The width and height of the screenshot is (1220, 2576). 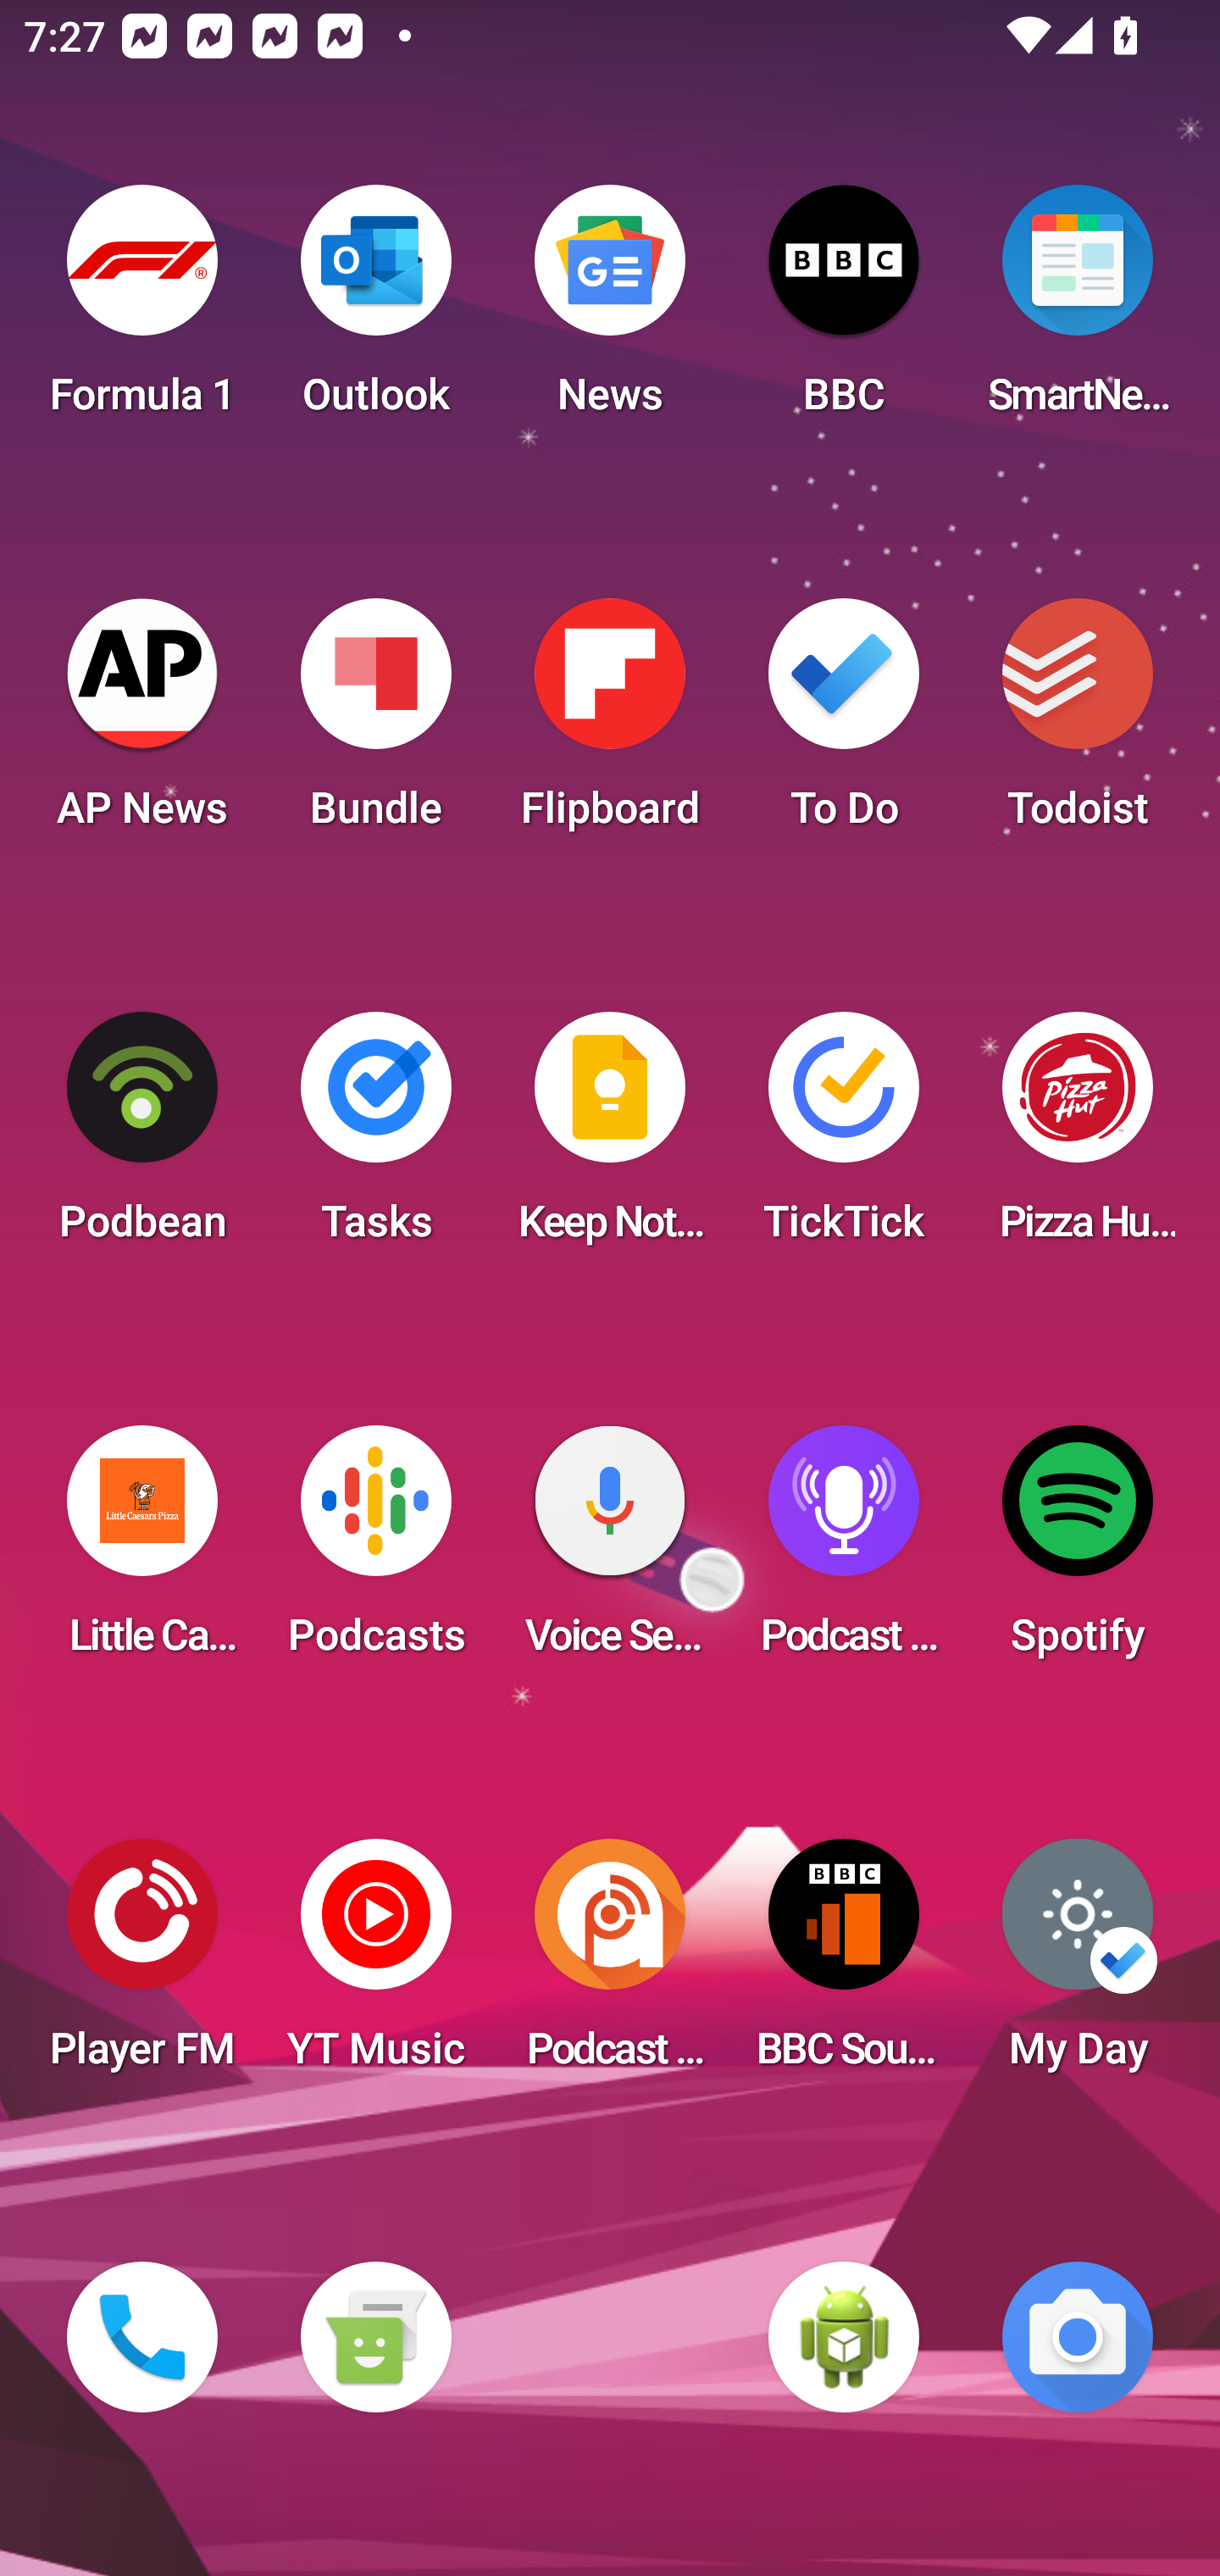 What do you see at coordinates (1078, 1964) in the screenshot?
I see `My Day` at bounding box center [1078, 1964].